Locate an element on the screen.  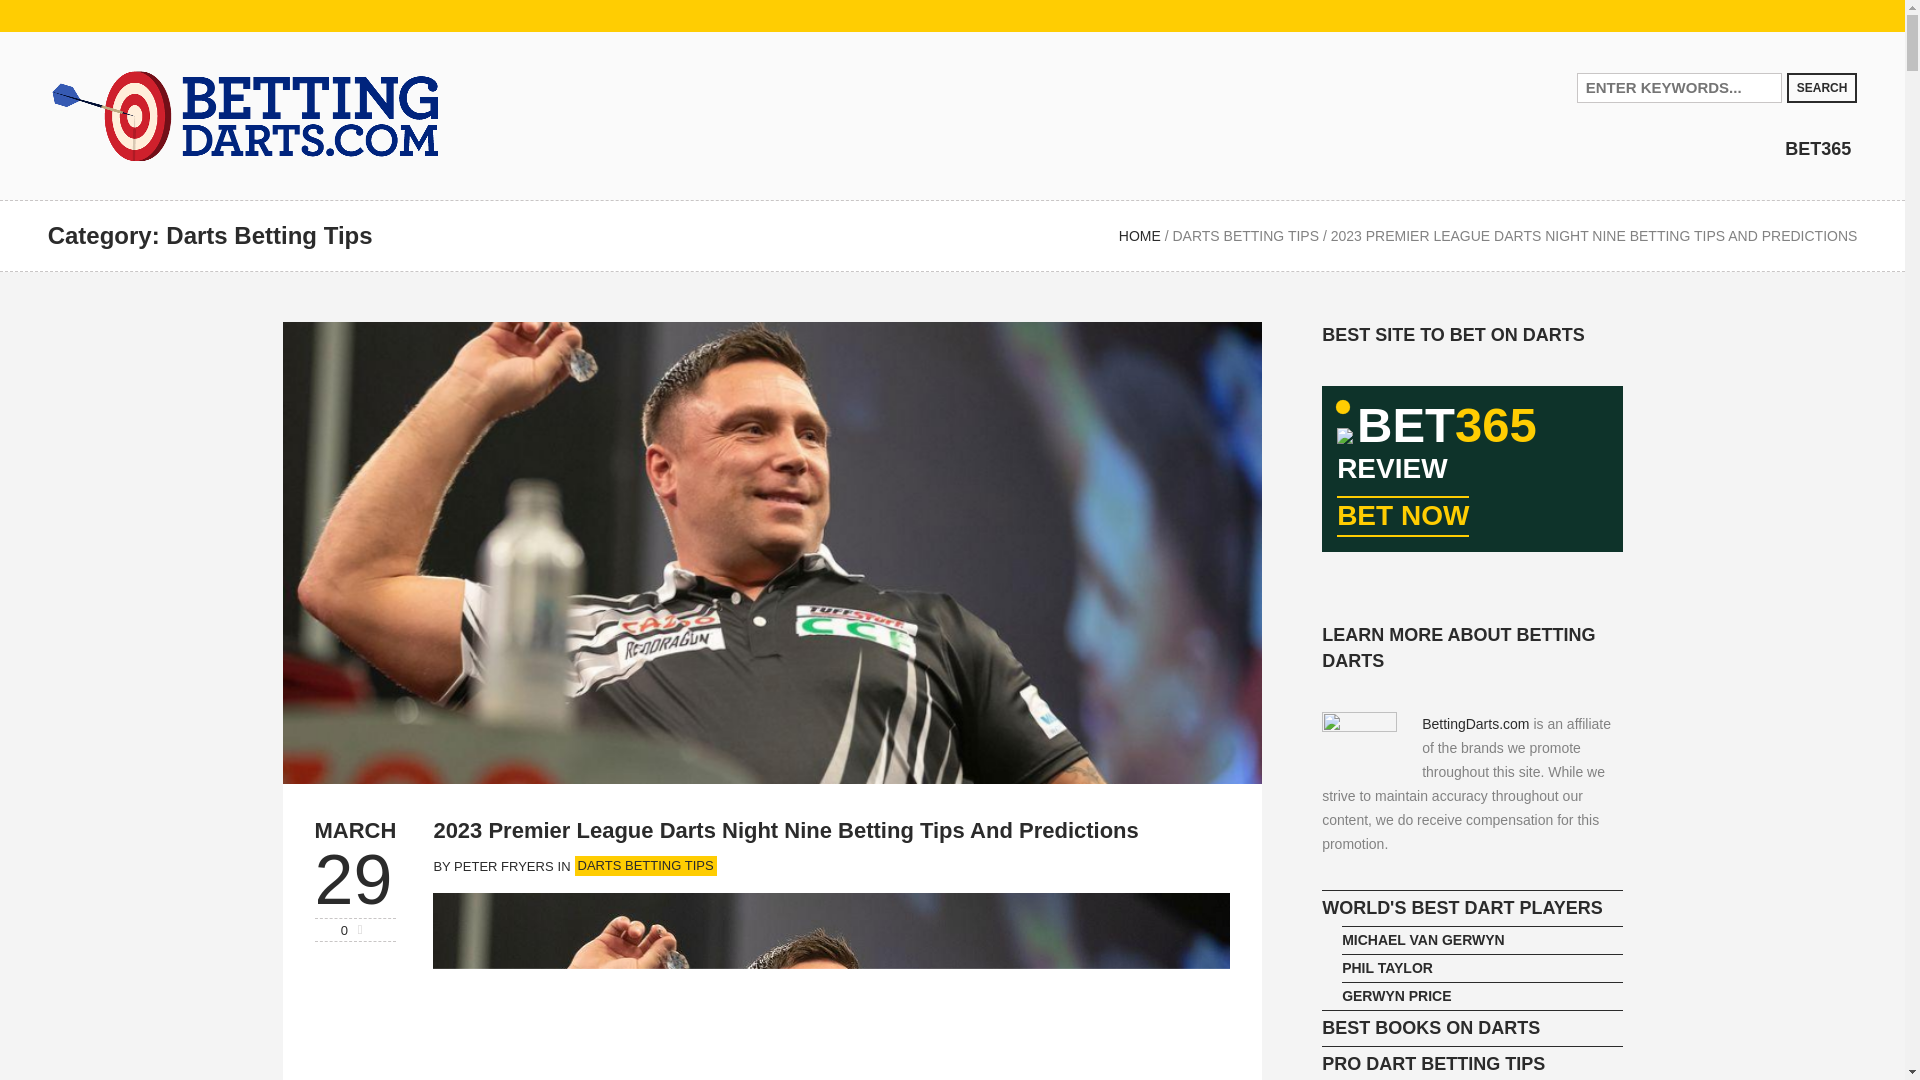
DARTS BETTING TIPS is located at coordinates (645, 866).